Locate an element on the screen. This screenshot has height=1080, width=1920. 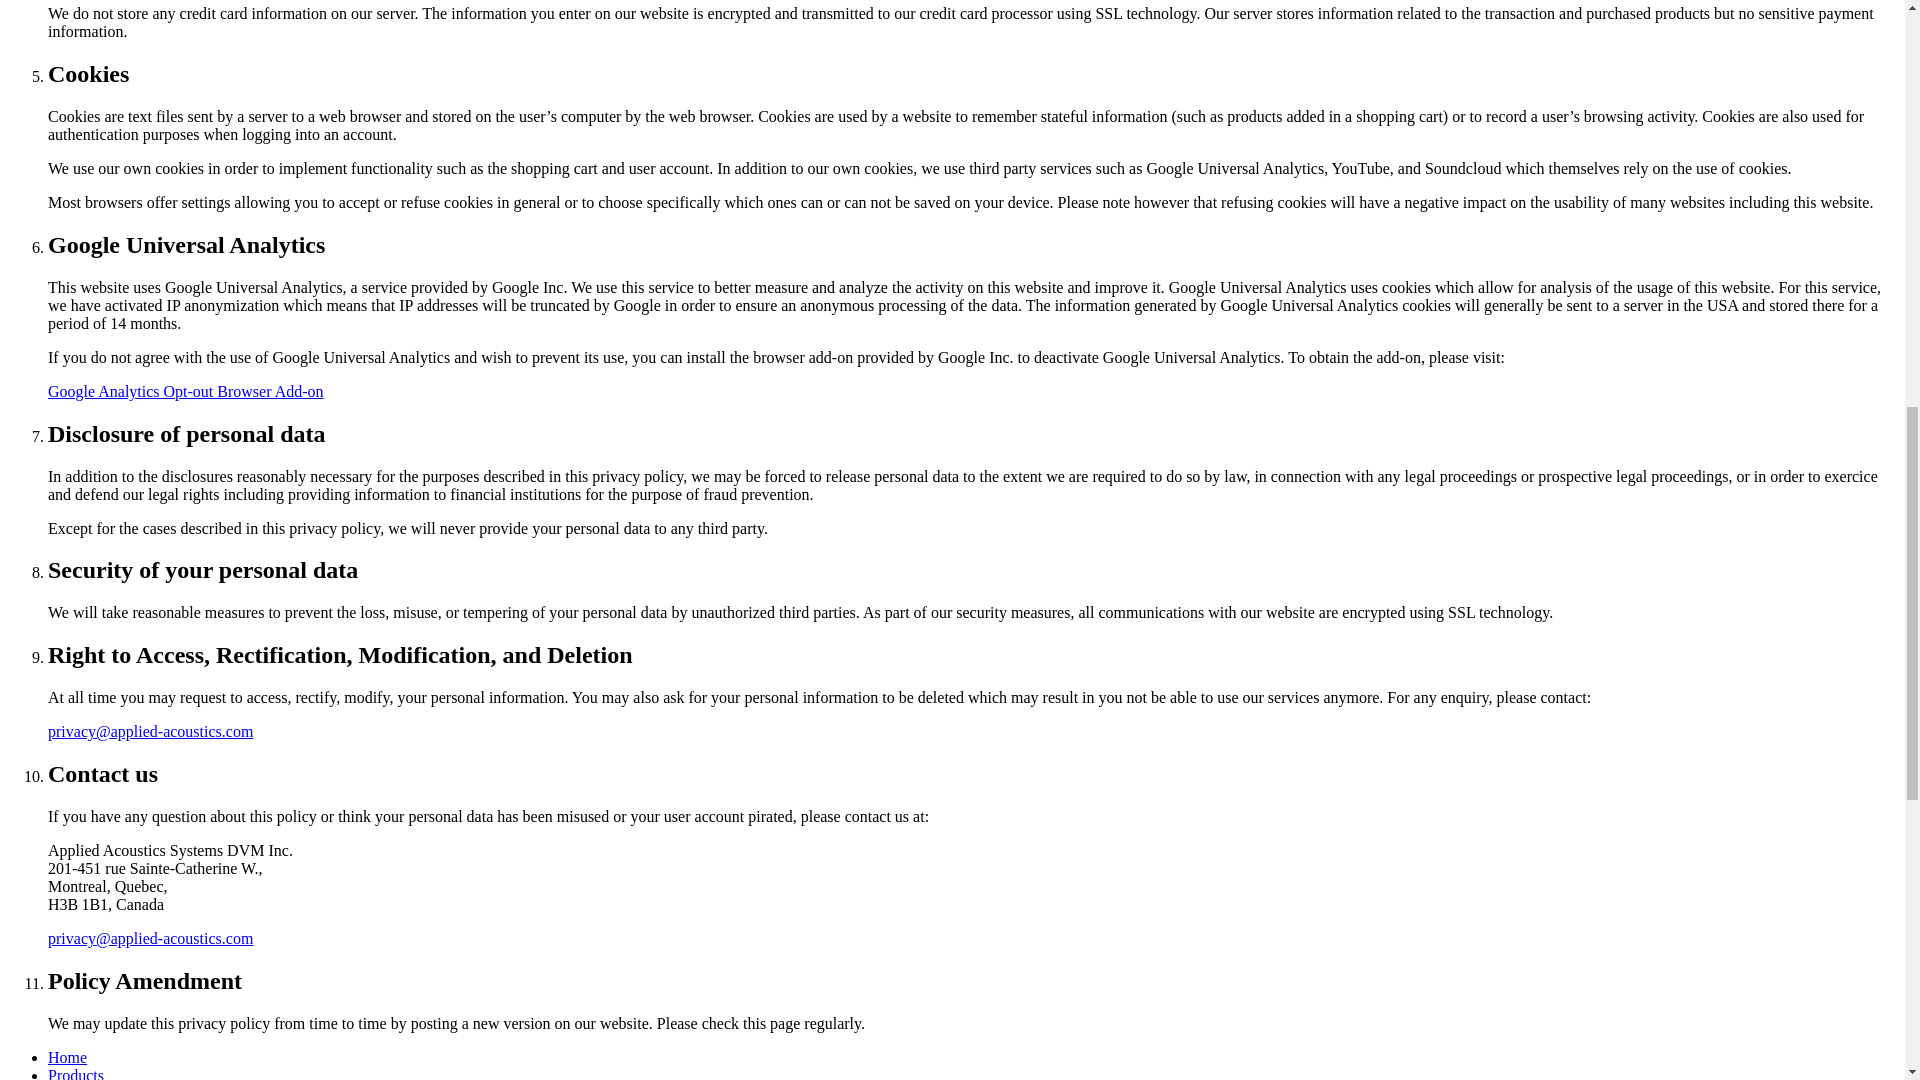
Products is located at coordinates (76, 1074).